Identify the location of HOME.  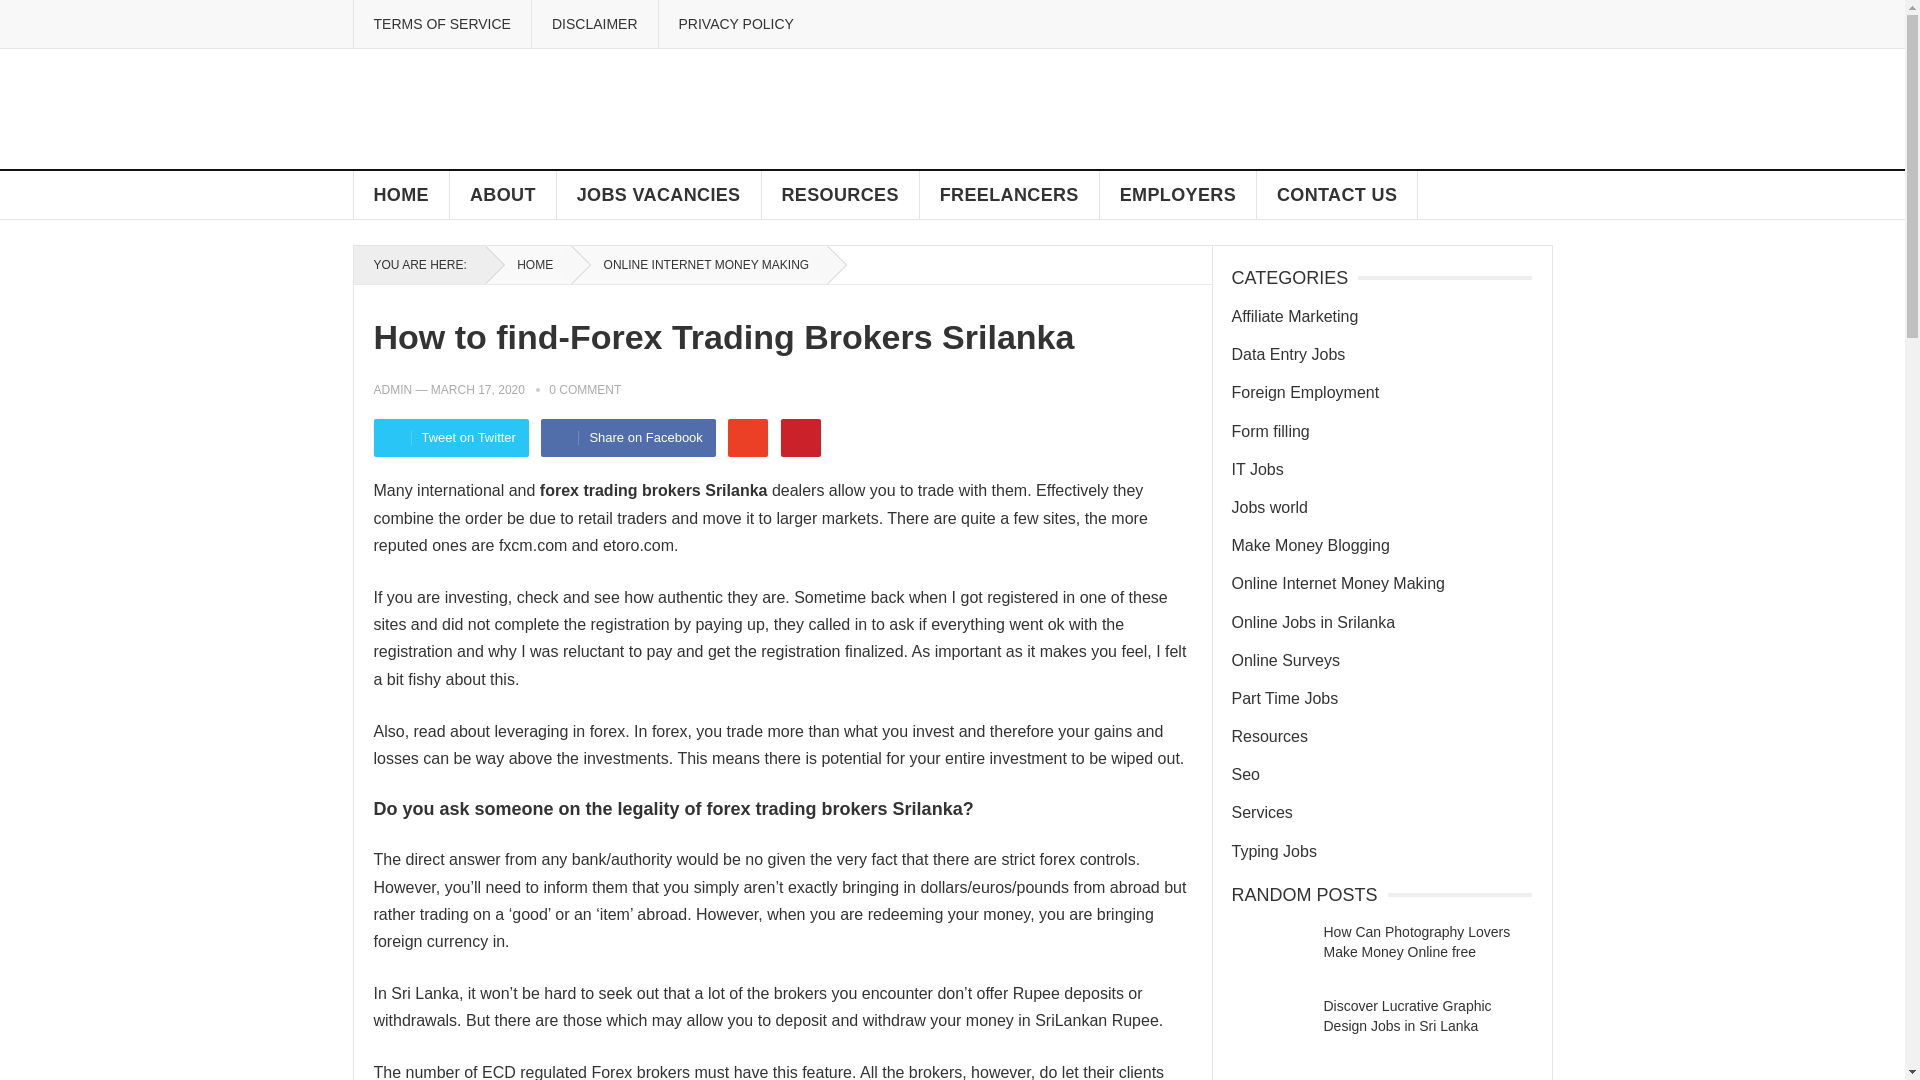
(528, 265).